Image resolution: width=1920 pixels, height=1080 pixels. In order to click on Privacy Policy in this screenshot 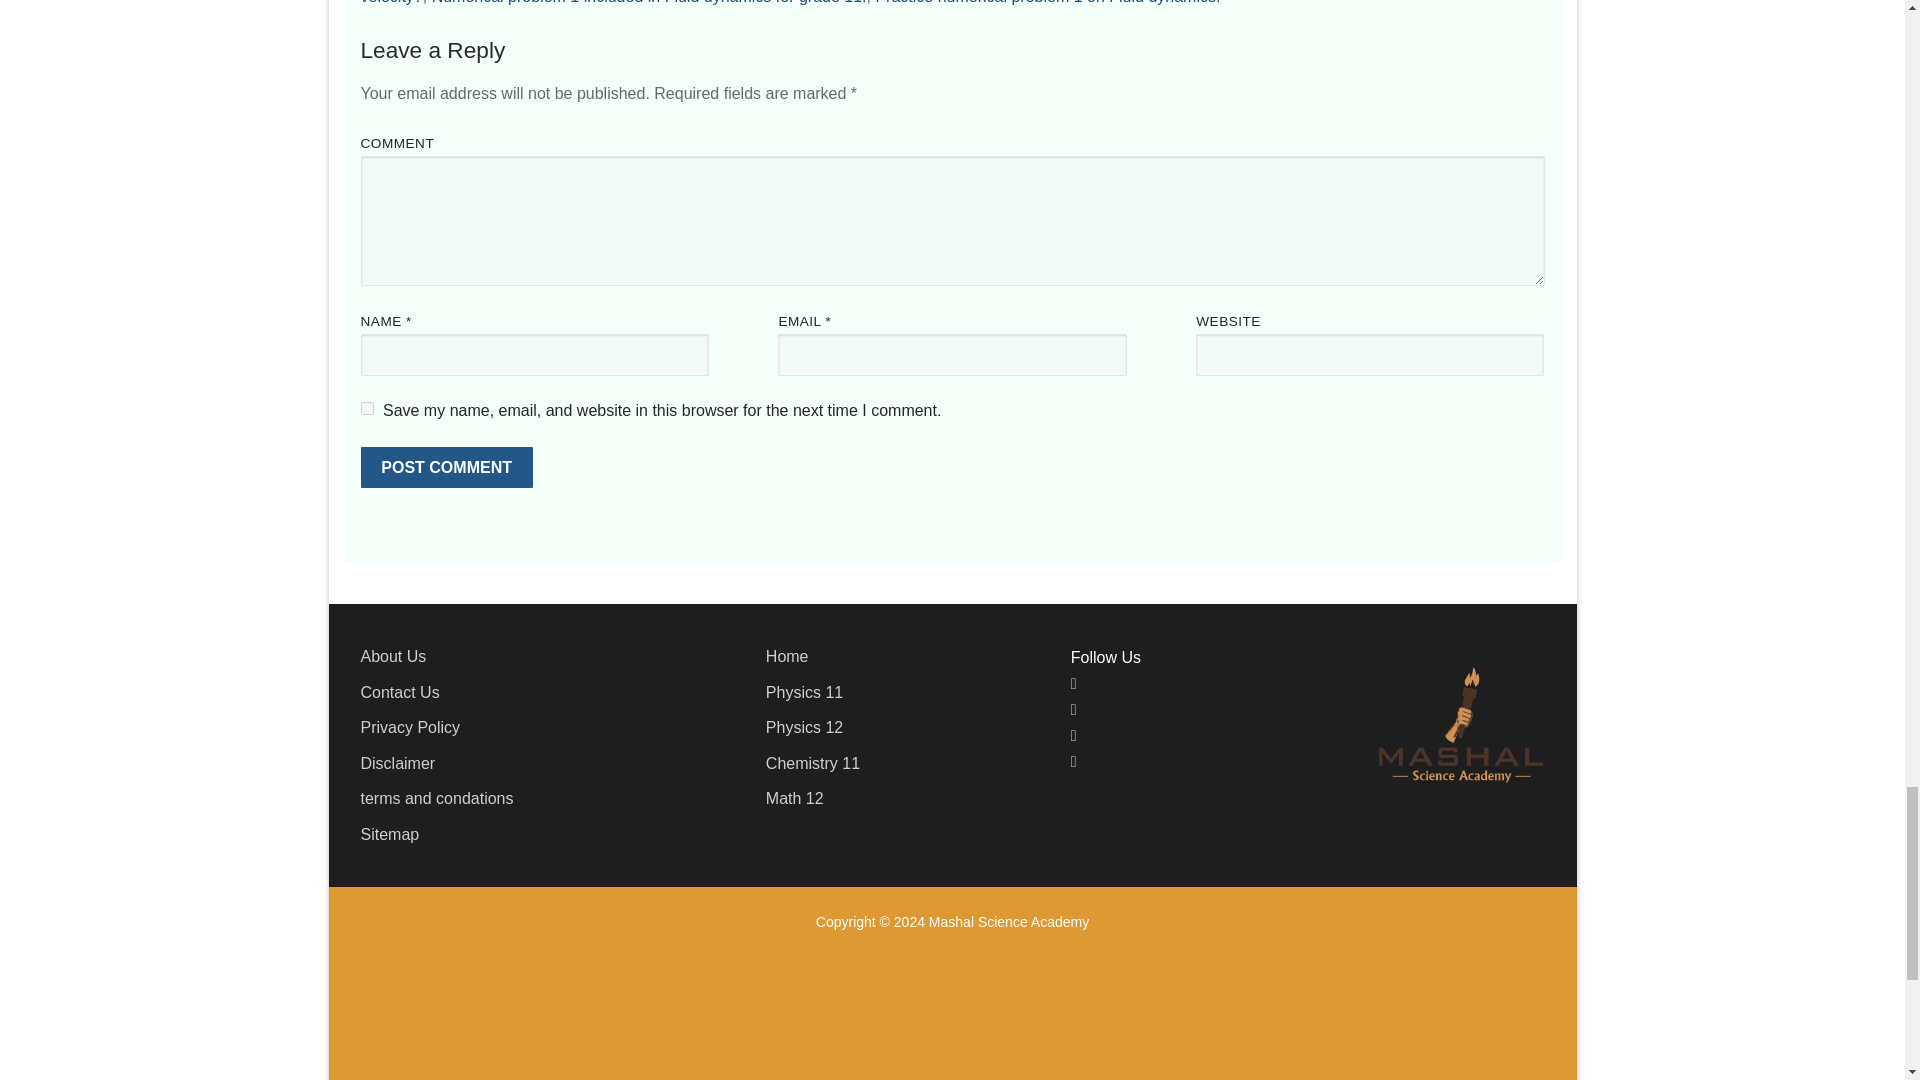, I will do `click(410, 727)`.